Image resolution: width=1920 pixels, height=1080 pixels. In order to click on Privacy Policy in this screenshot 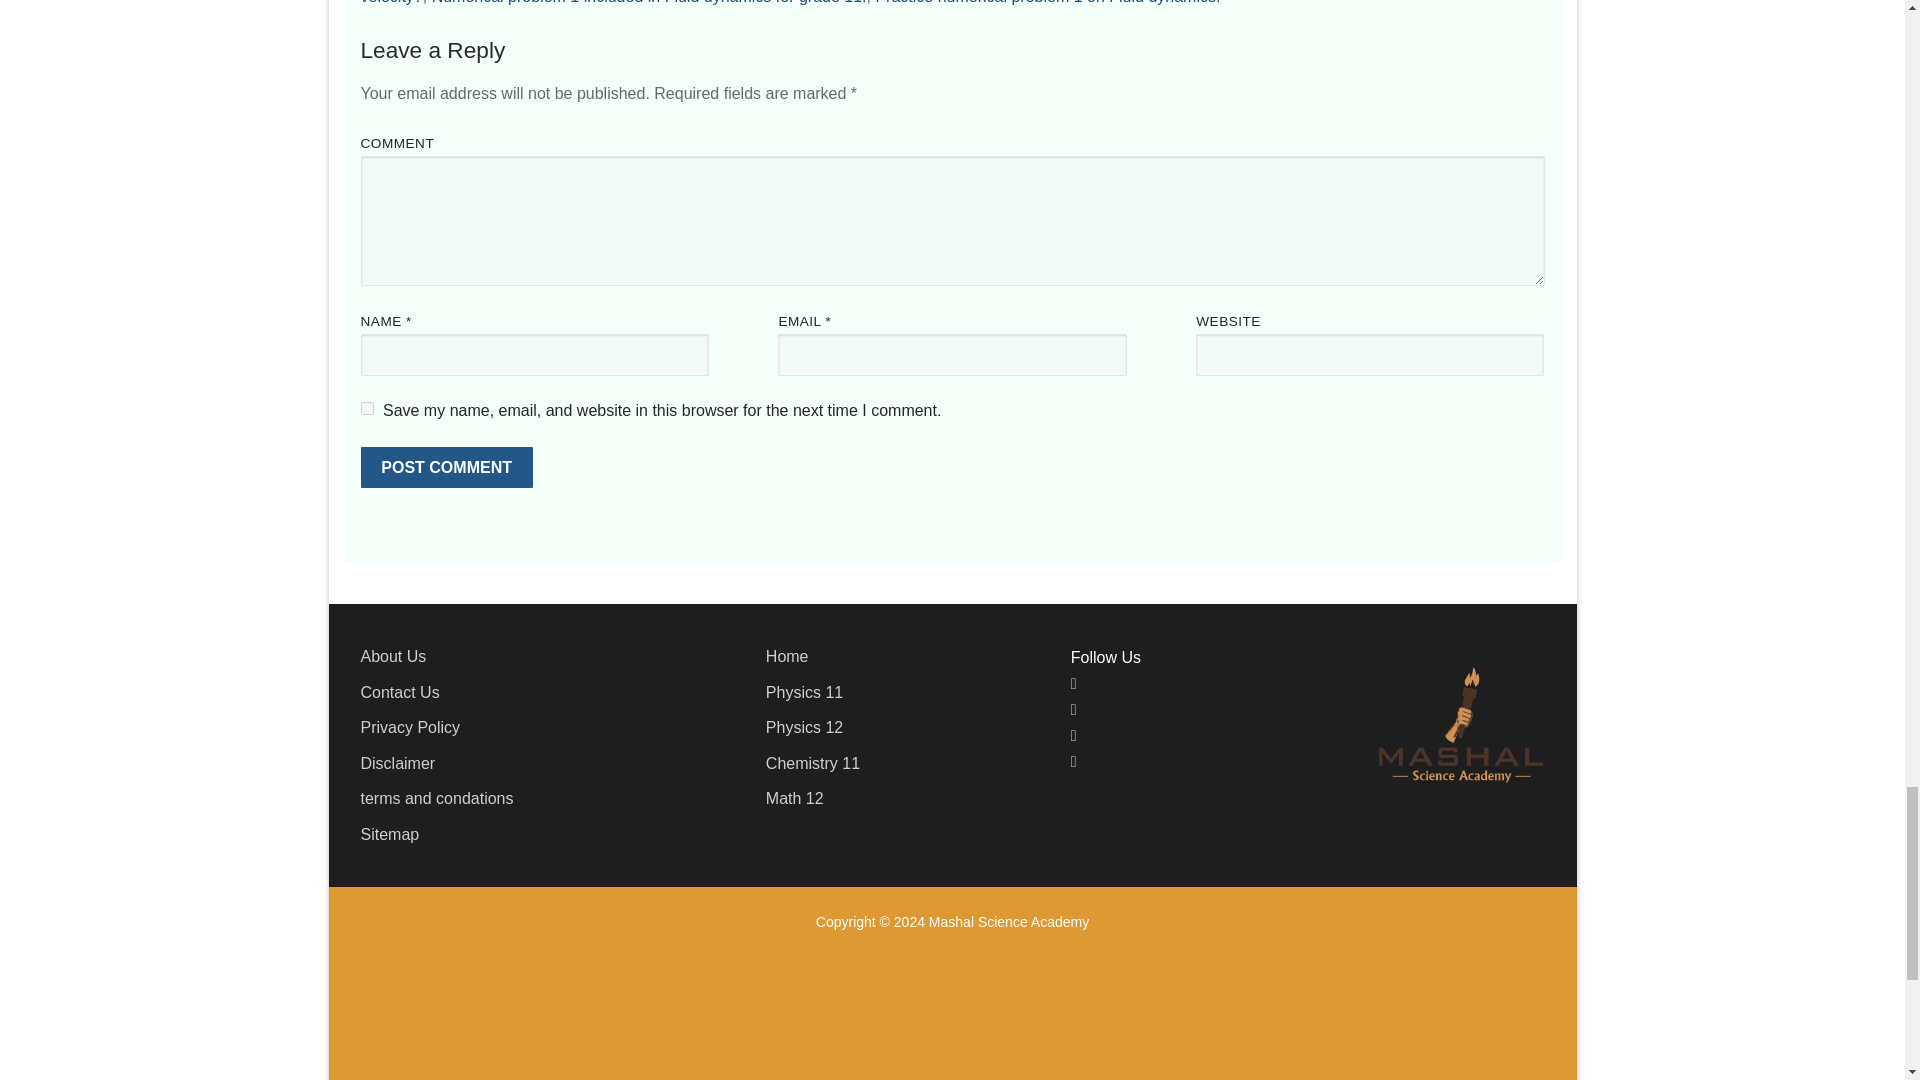, I will do `click(410, 727)`.